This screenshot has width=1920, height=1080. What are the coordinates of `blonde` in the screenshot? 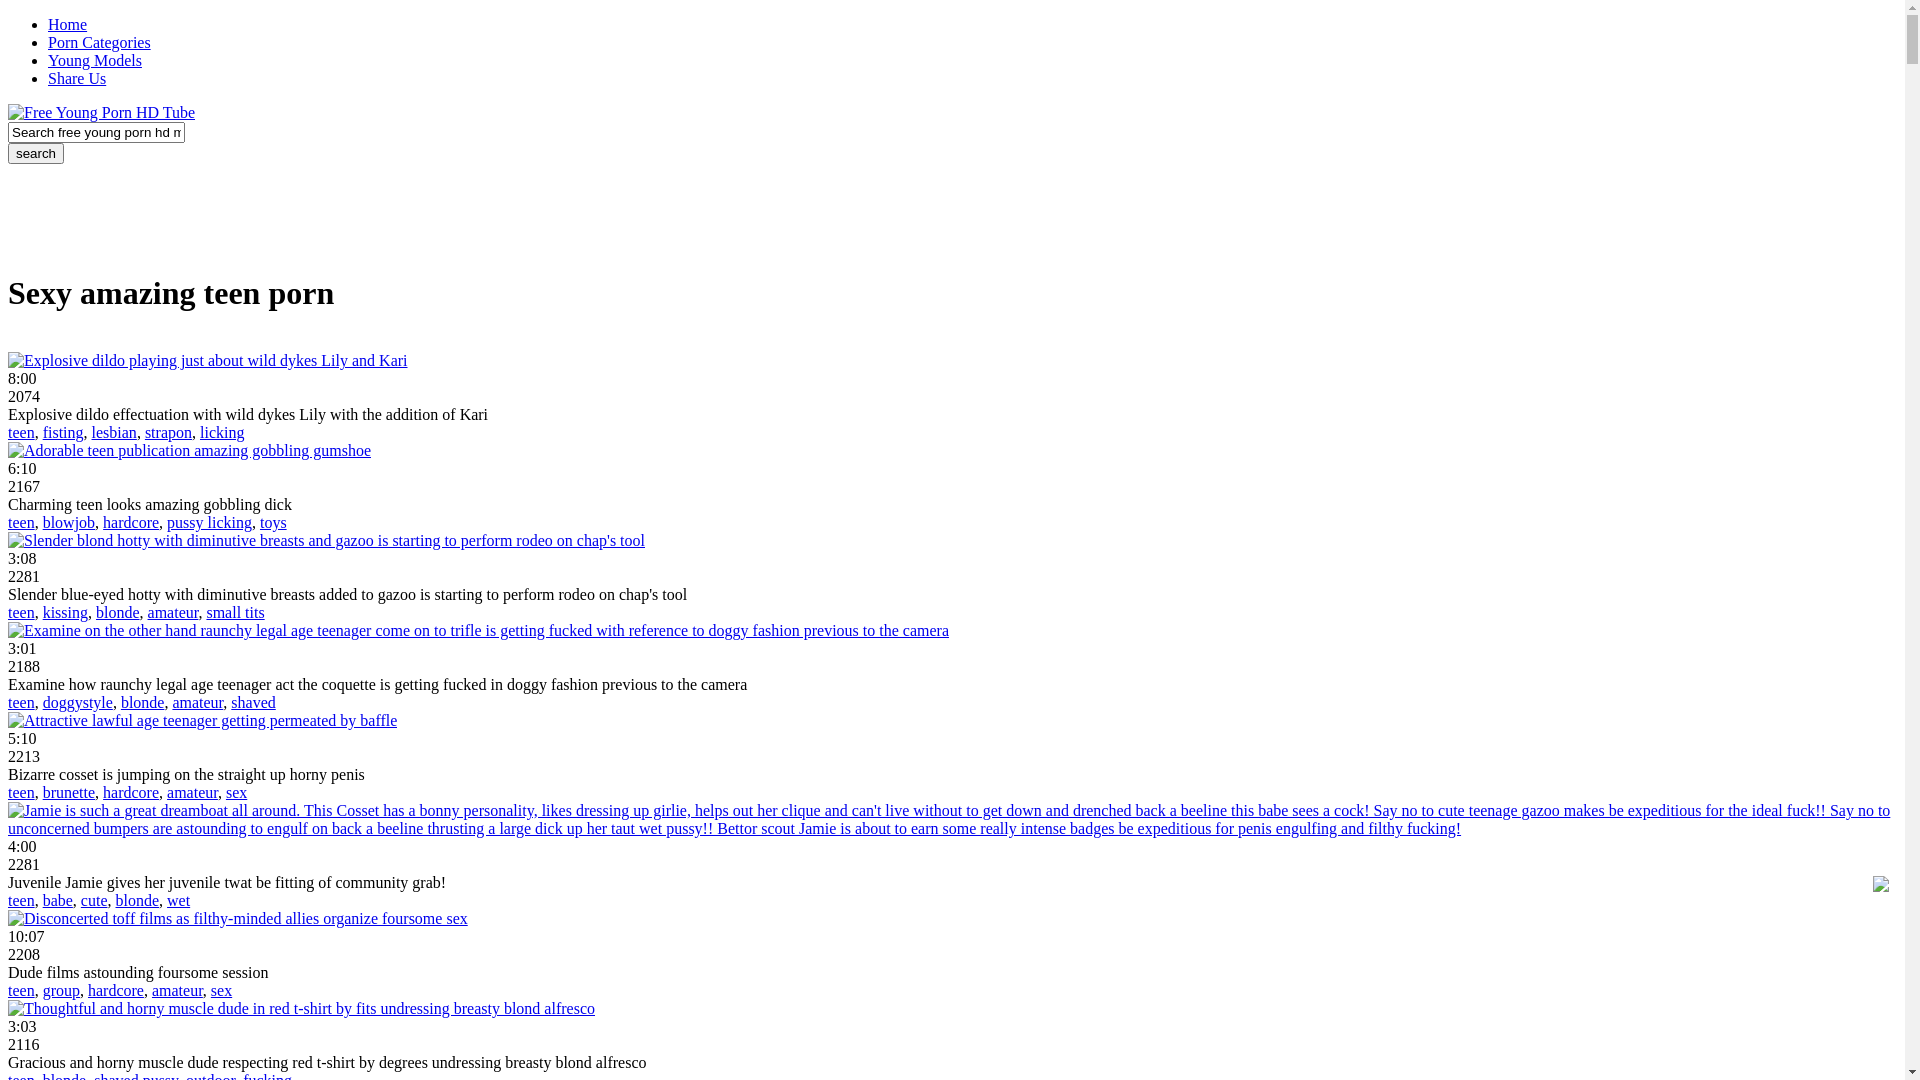 It's located at (118, 612).